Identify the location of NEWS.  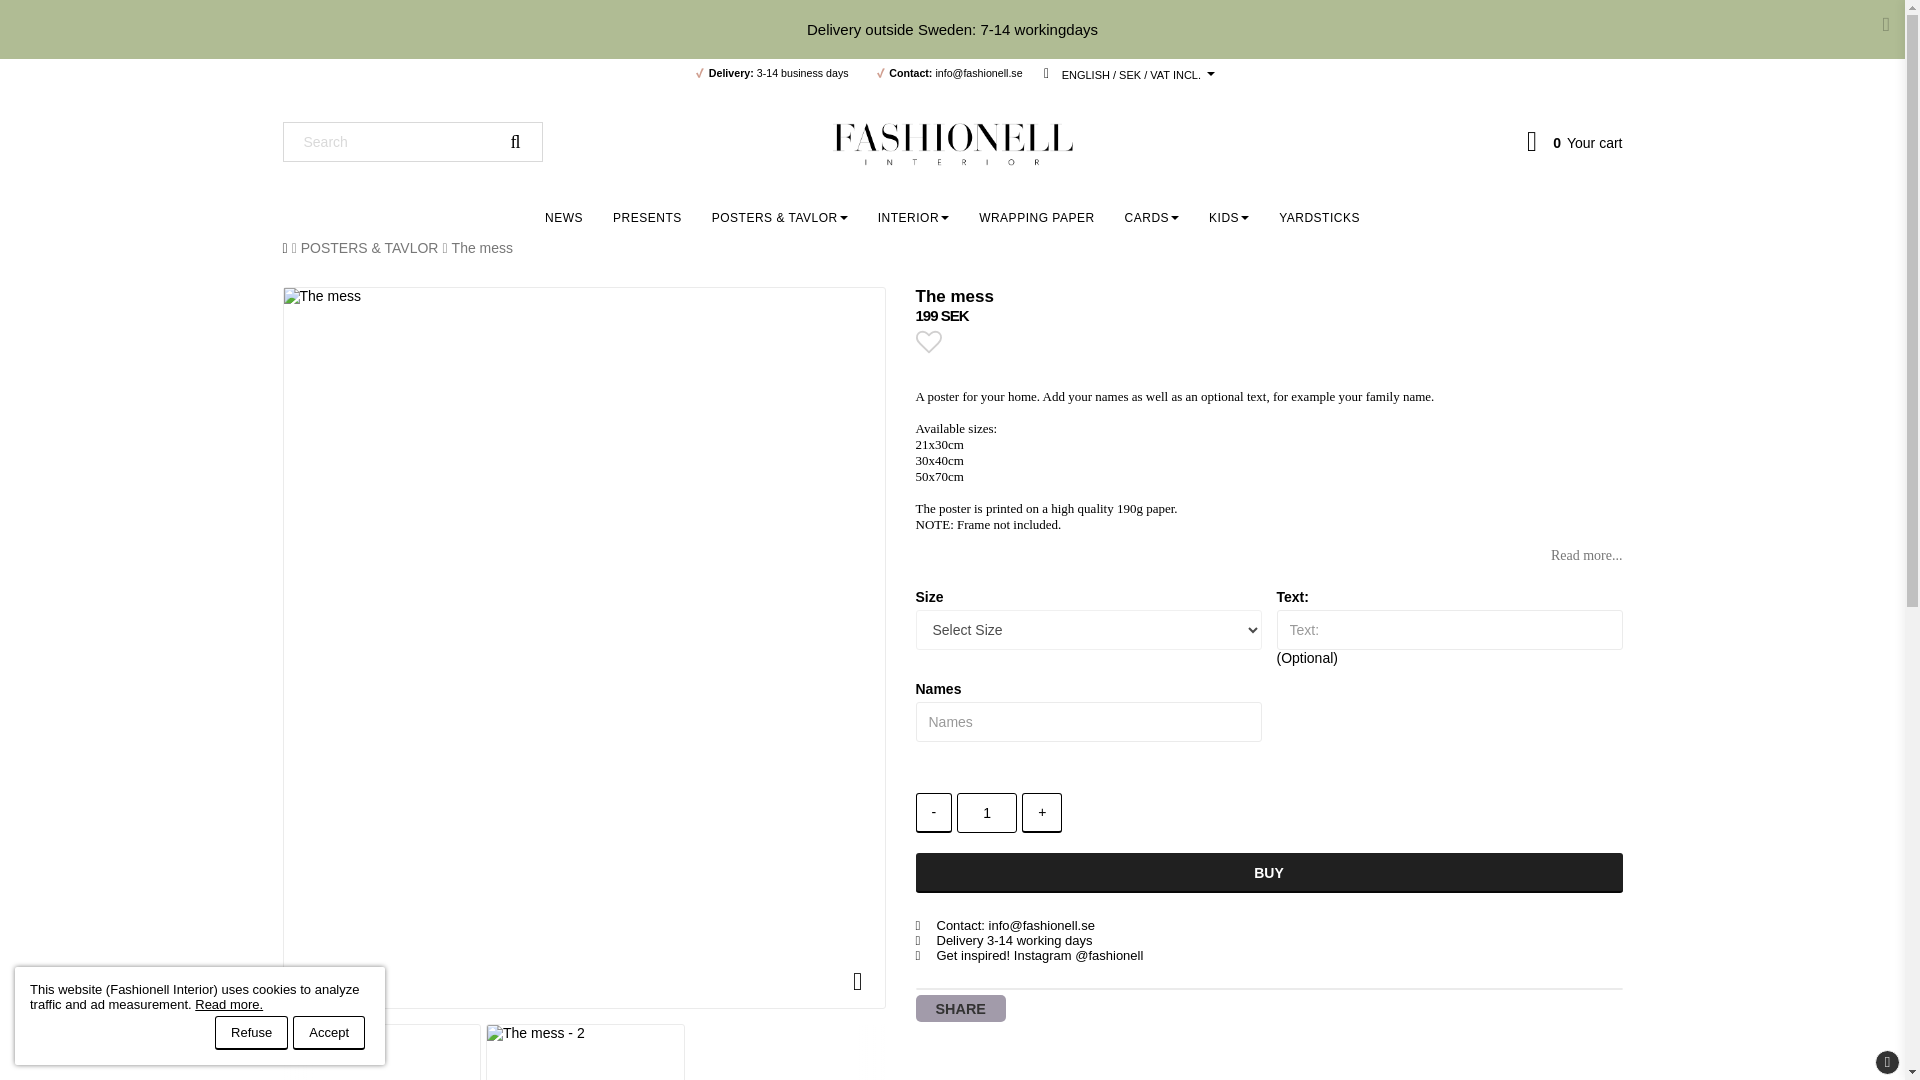
(563, 217).